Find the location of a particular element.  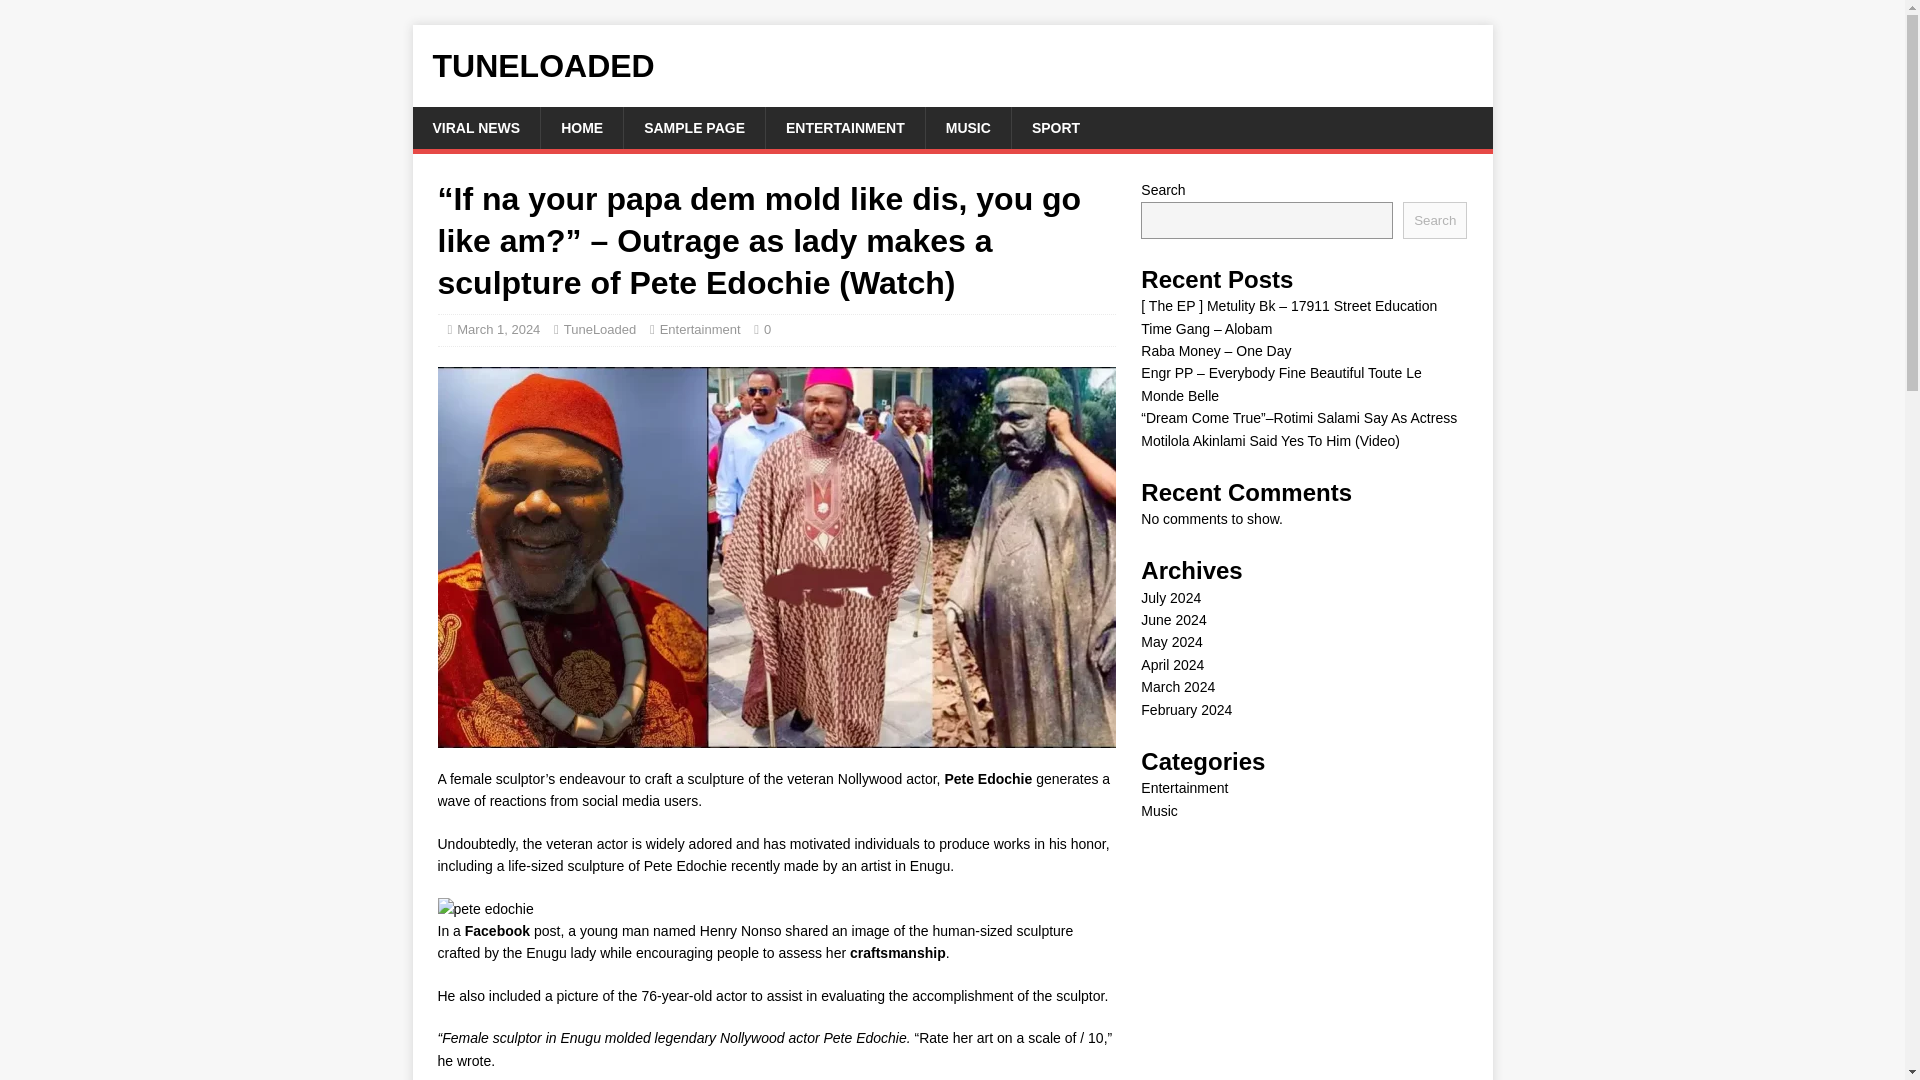

March 1, 2024 is located at coordinates (498, 328).